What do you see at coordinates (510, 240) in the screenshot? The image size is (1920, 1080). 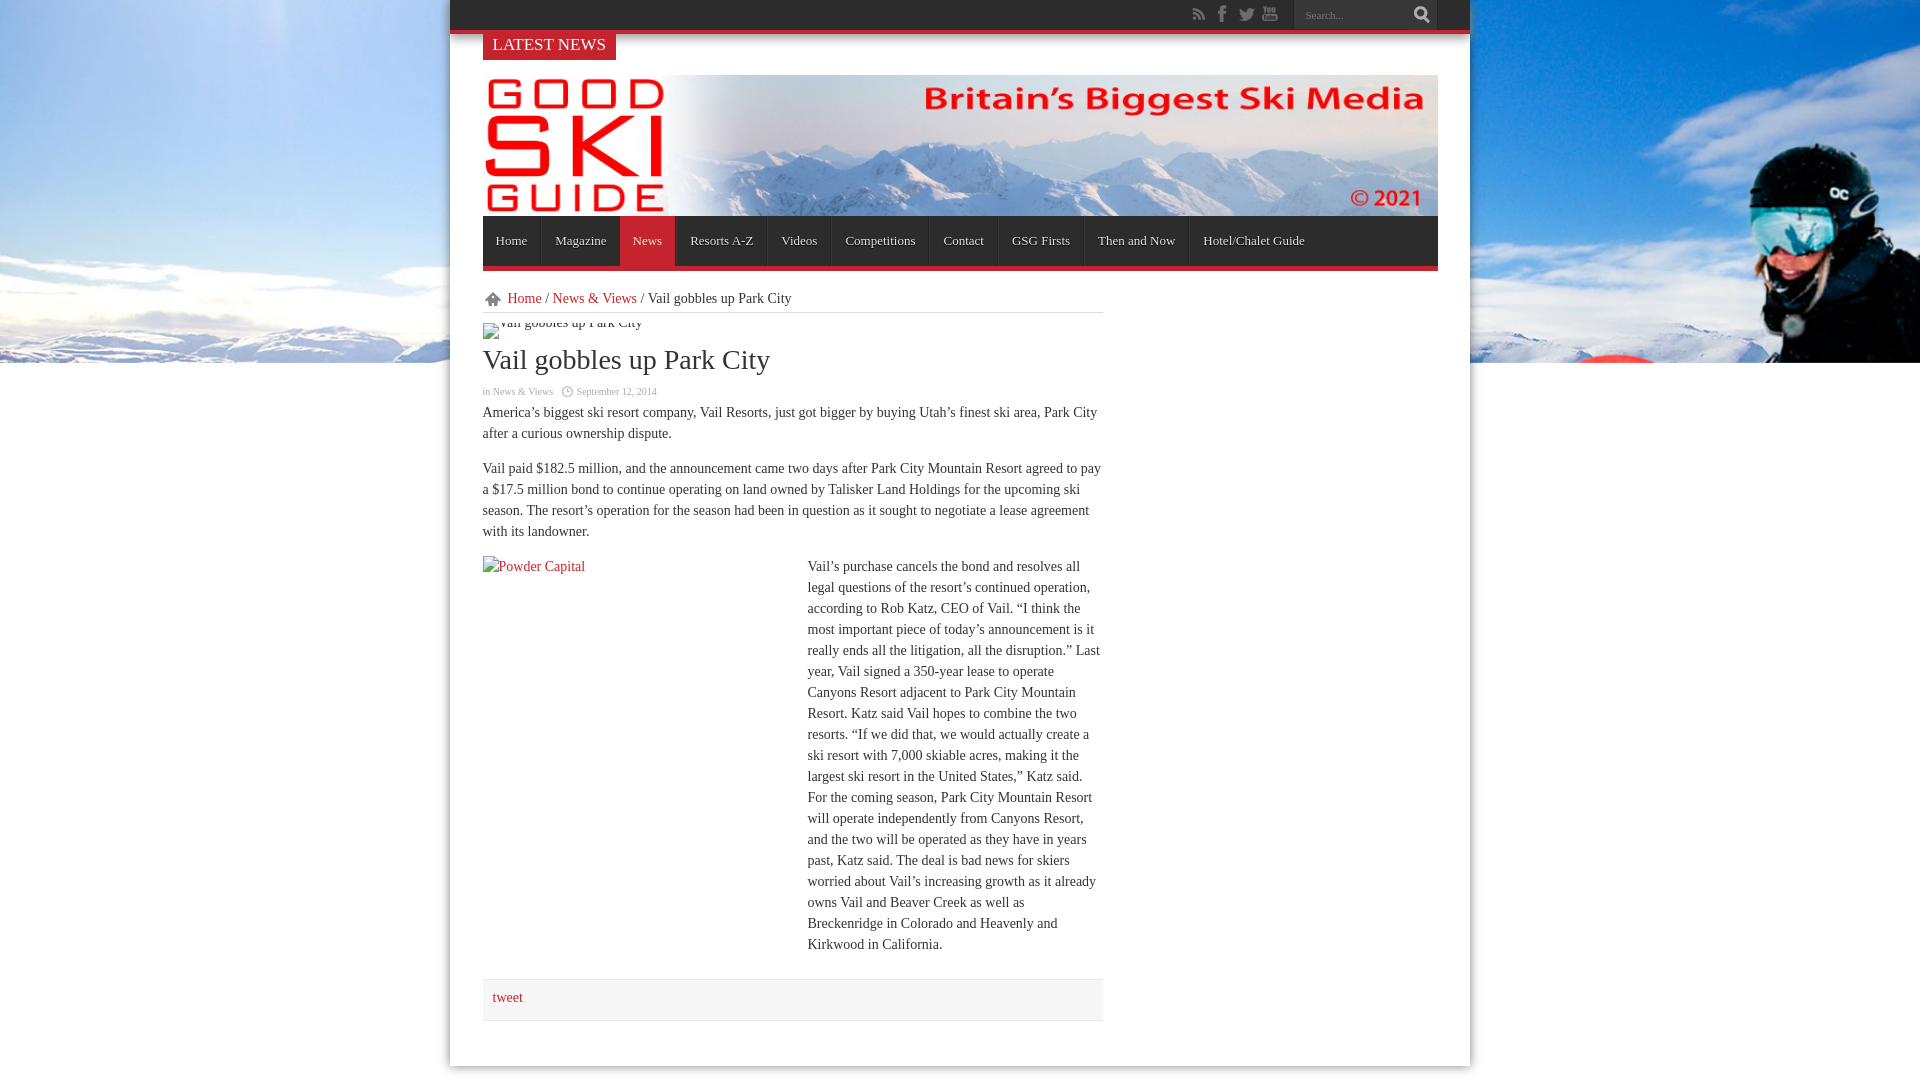 I see `Home` at bounding box center [510, 240].